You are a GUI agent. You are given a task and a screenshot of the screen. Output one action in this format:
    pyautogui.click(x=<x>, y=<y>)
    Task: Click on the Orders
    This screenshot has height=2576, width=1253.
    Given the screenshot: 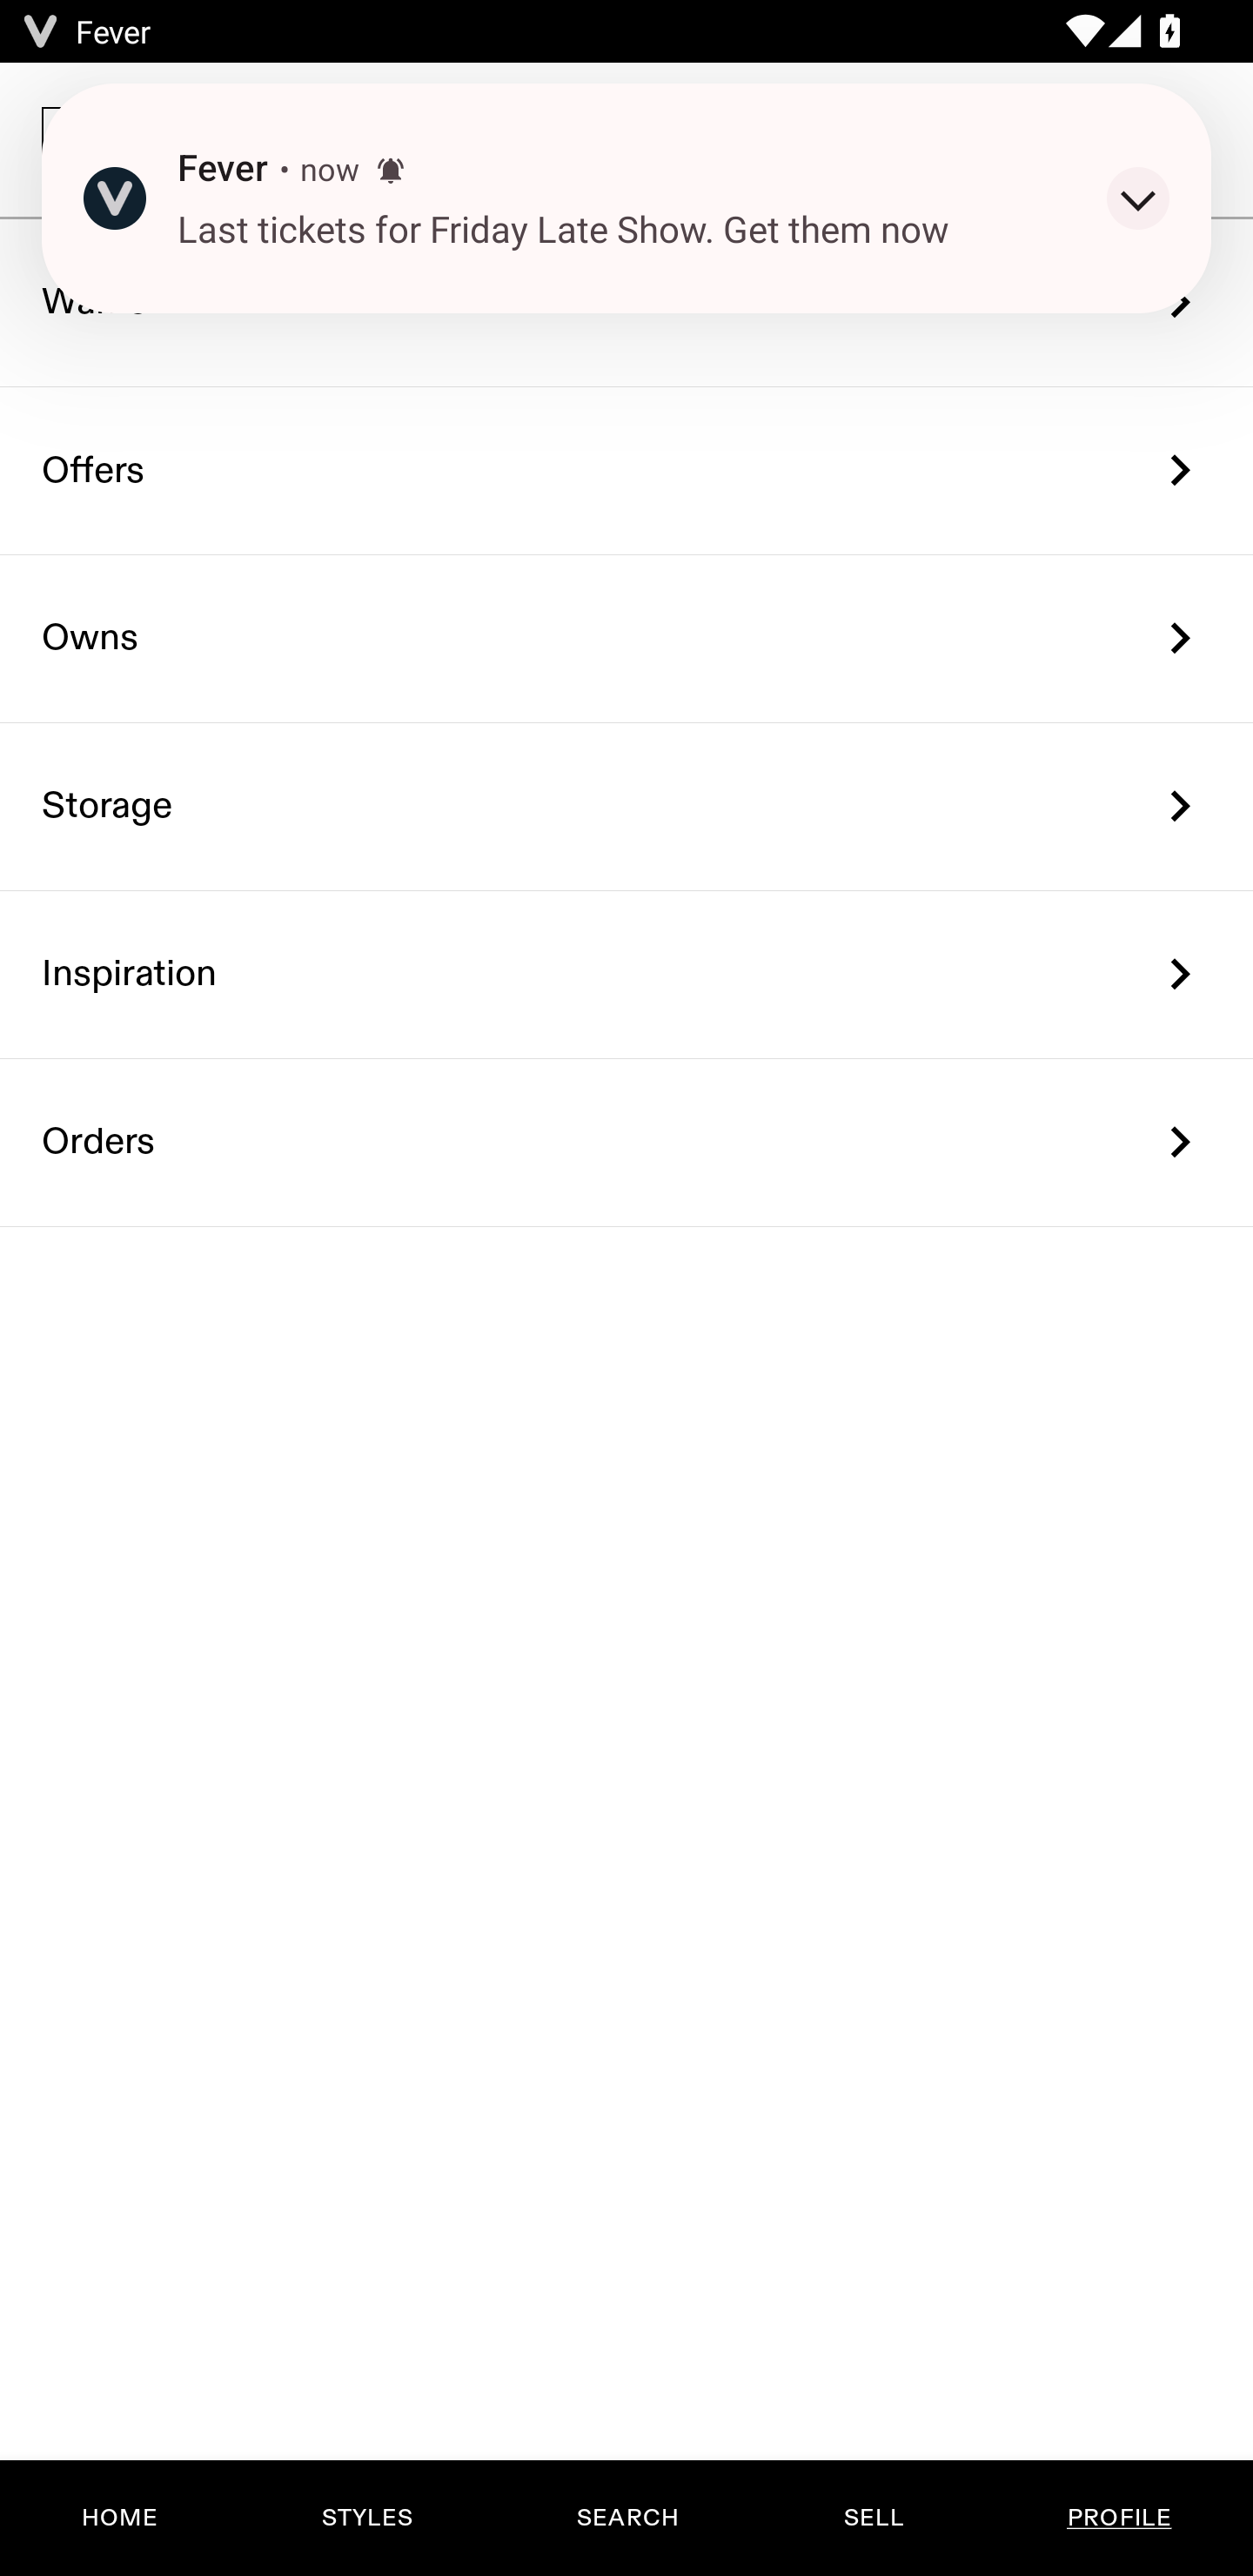 What is the action you would take?
    pyautogui.click(x=626, y=1142)
    